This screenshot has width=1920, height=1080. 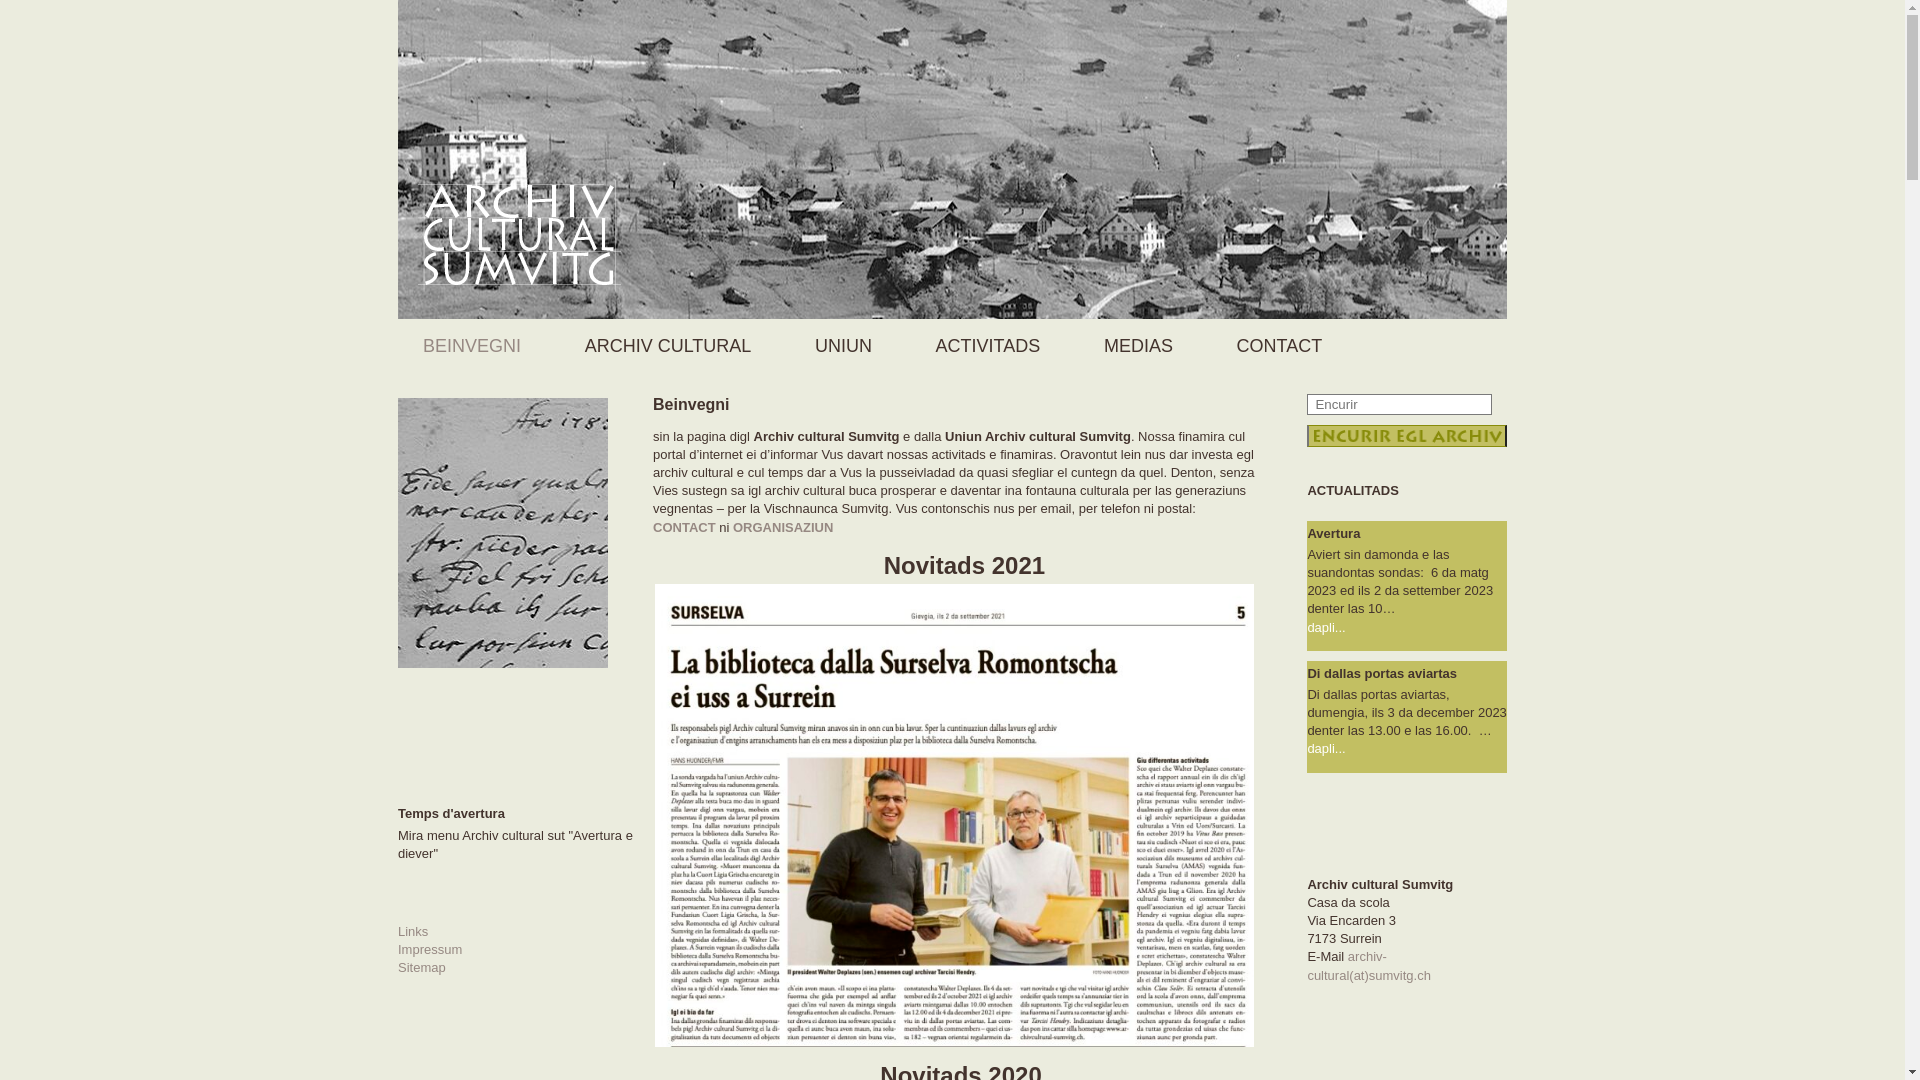 I want to click on ACTIVITADS, so click(x=994, y=346).